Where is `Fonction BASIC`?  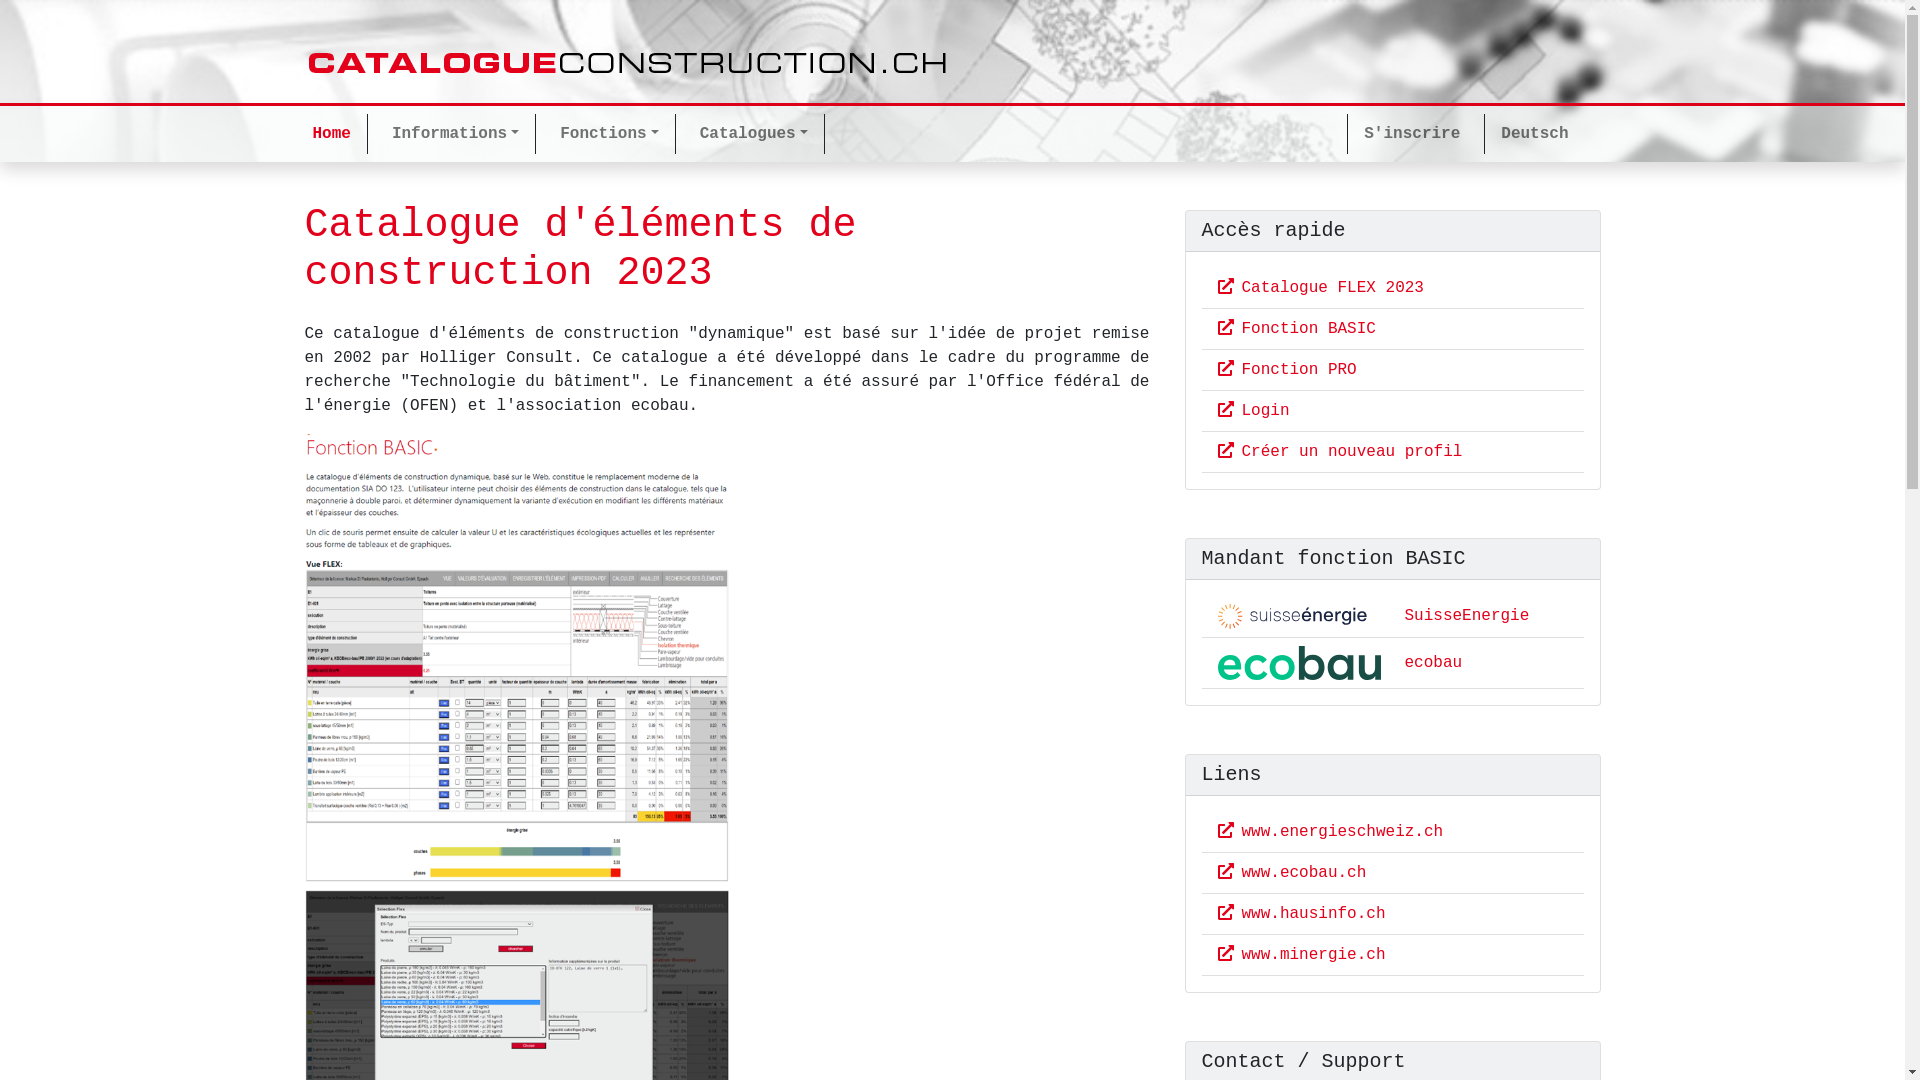 Fonction BASIC is located at coordinates (1297, 329).